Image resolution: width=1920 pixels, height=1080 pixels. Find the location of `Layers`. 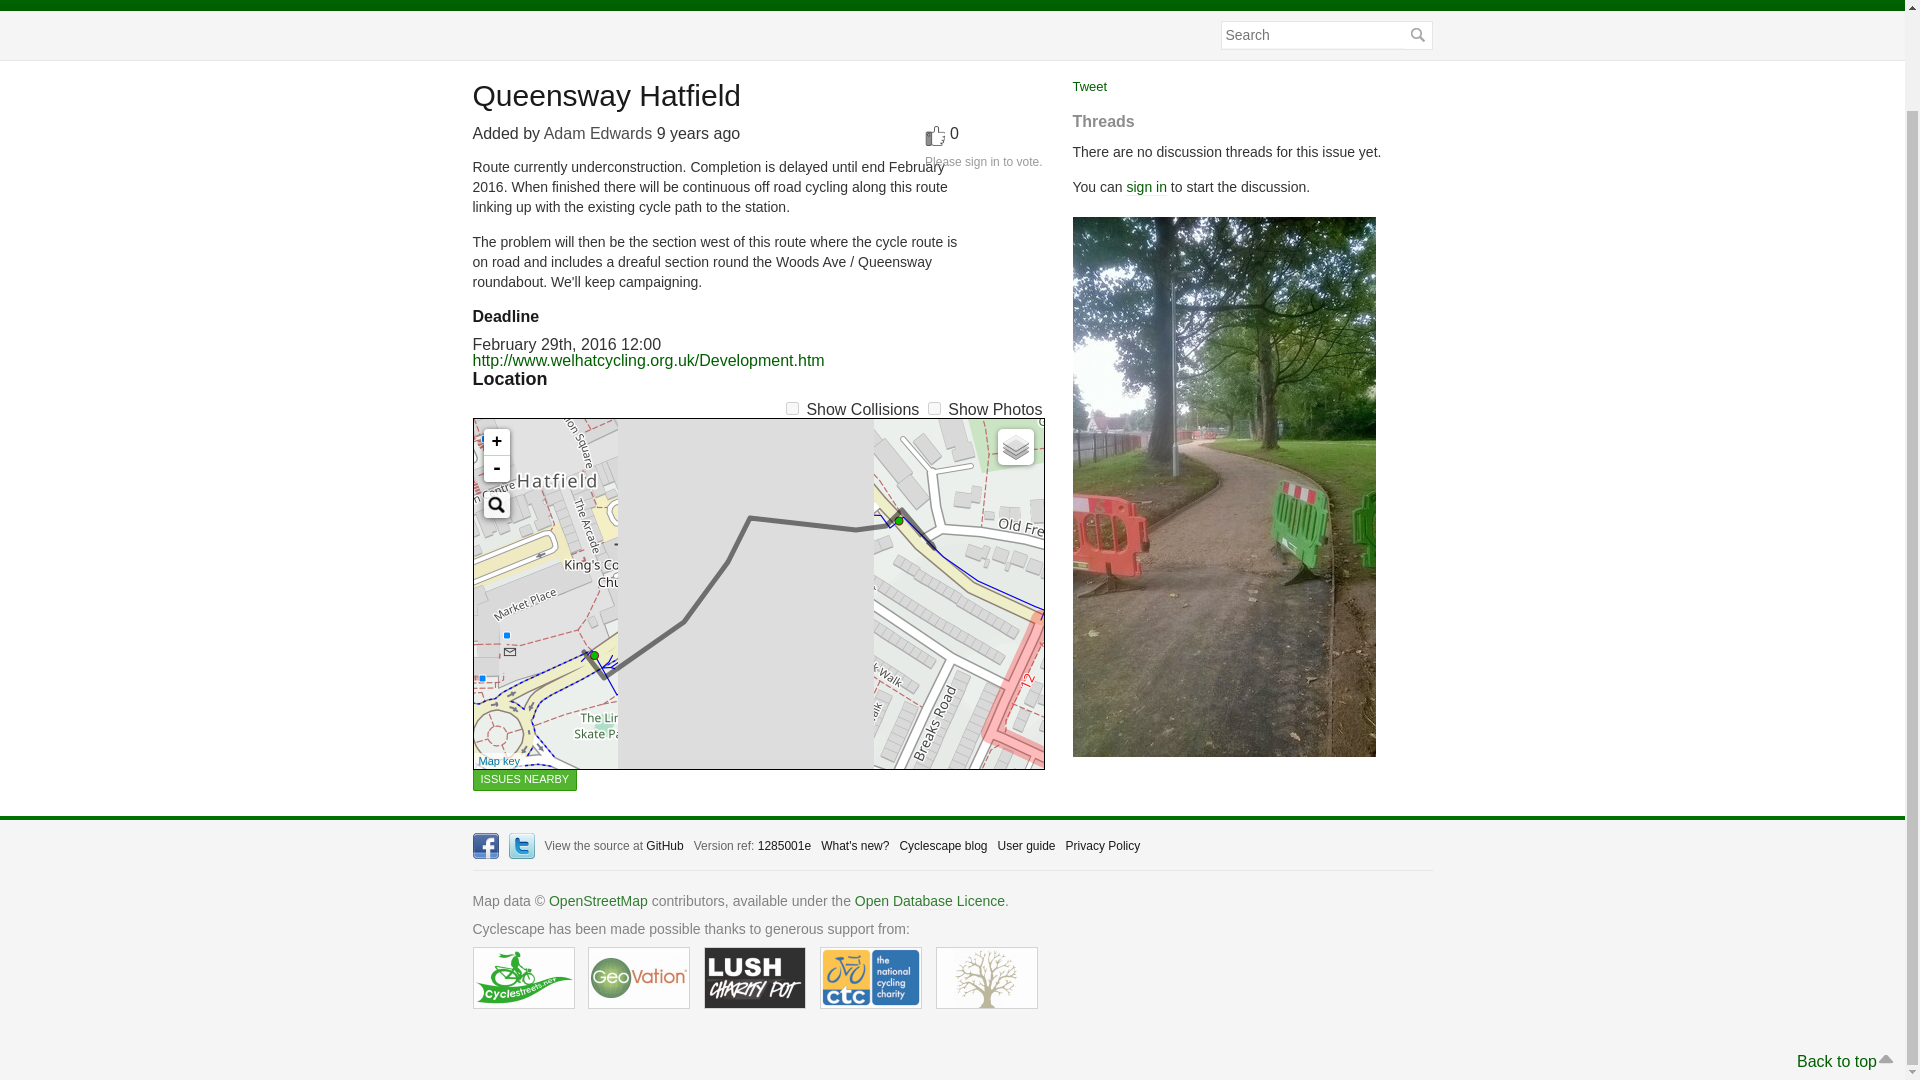

Layers is located at coordinates (1016, 446).